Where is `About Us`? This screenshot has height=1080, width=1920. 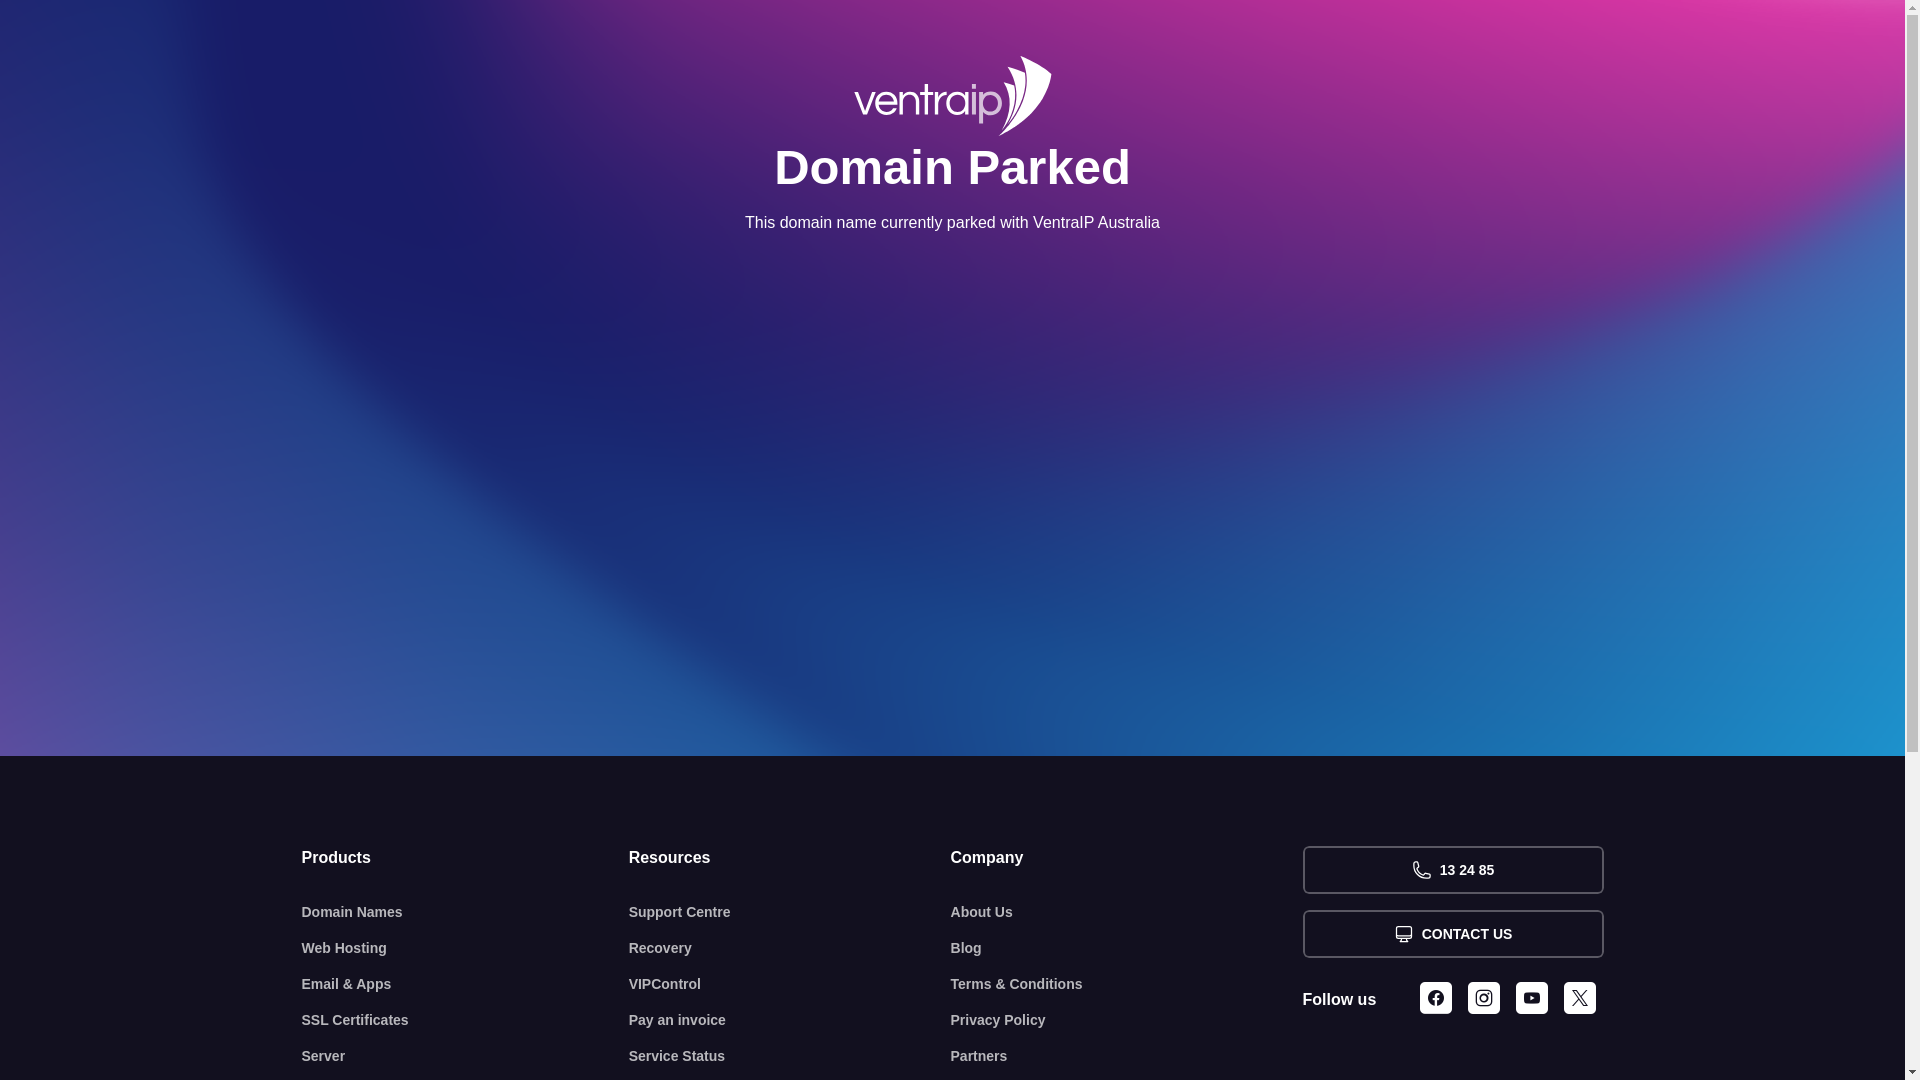
About Us is located at coordinates (1127, 912).